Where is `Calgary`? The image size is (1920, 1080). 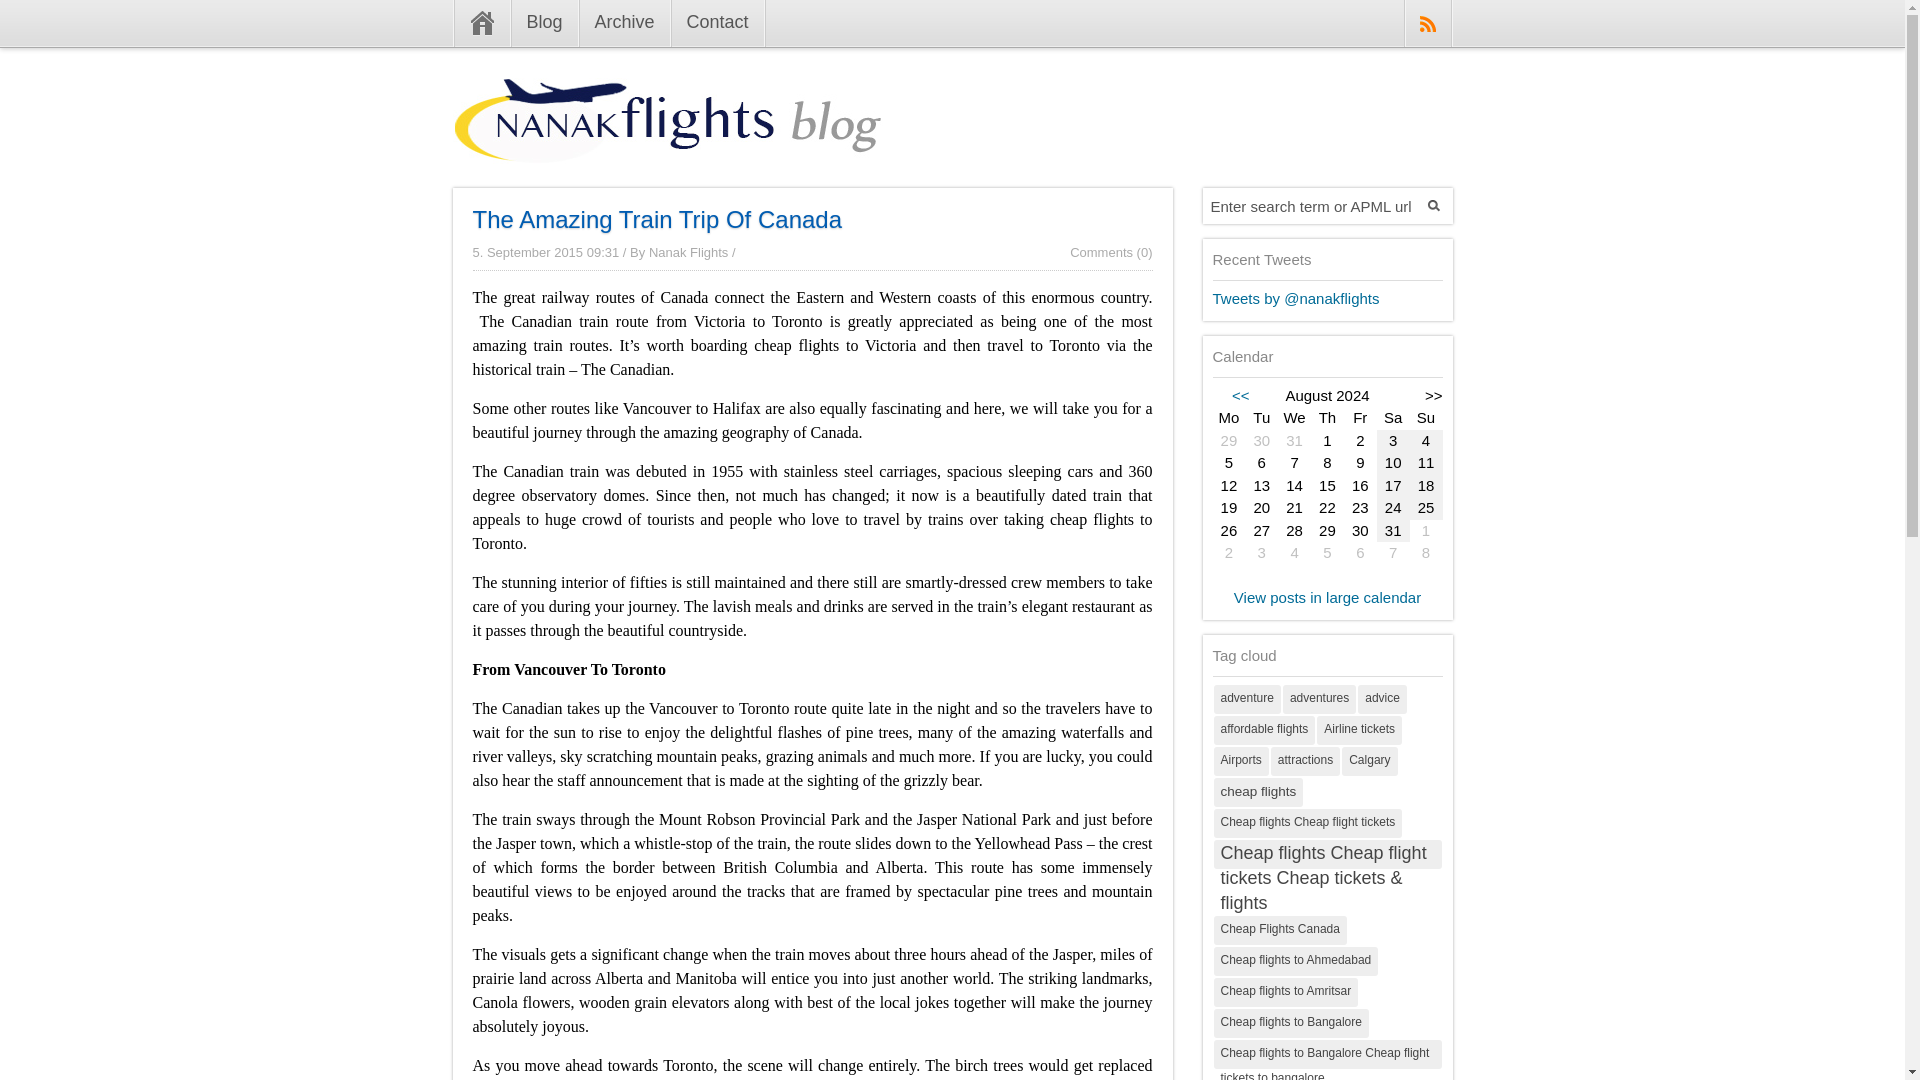 Calgary is located at coordinates (1370, 760).